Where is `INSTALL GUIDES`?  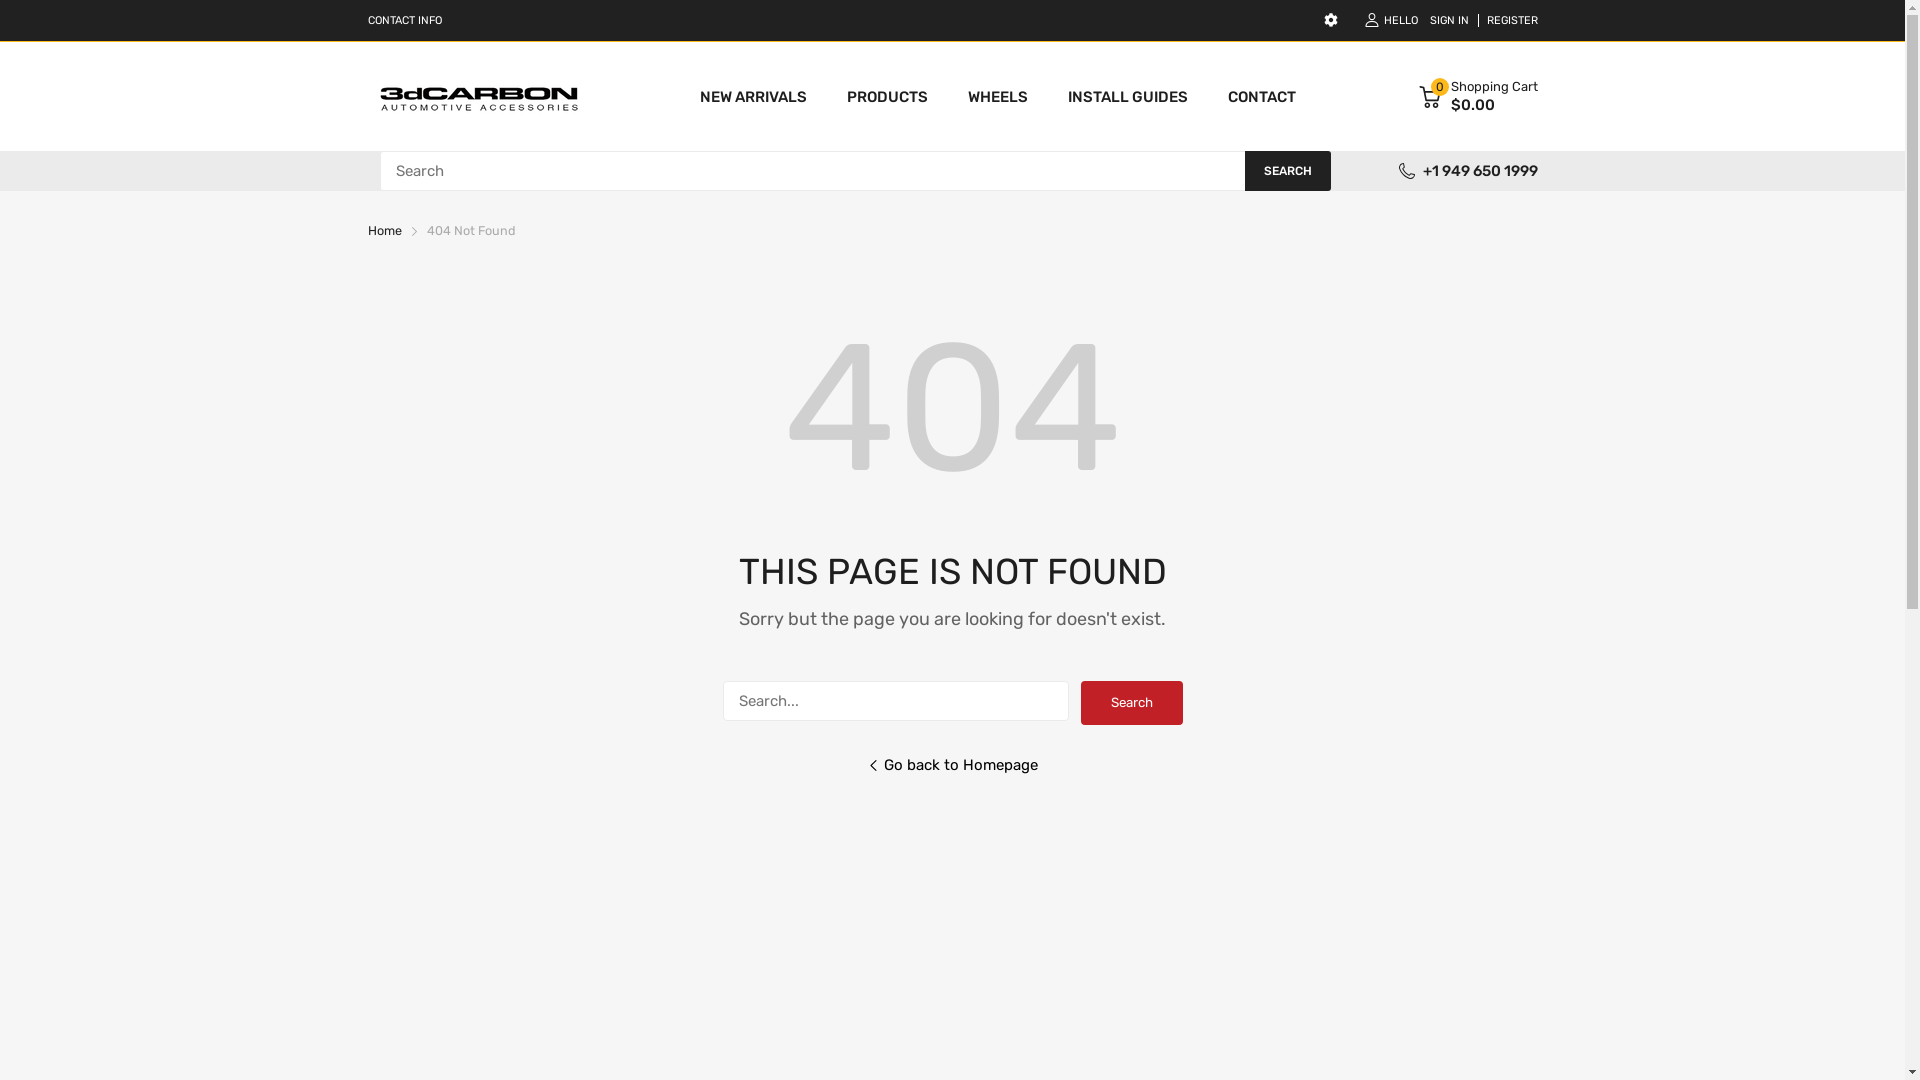 INSTALL GUIDES is located at coordinates (1128, 97).